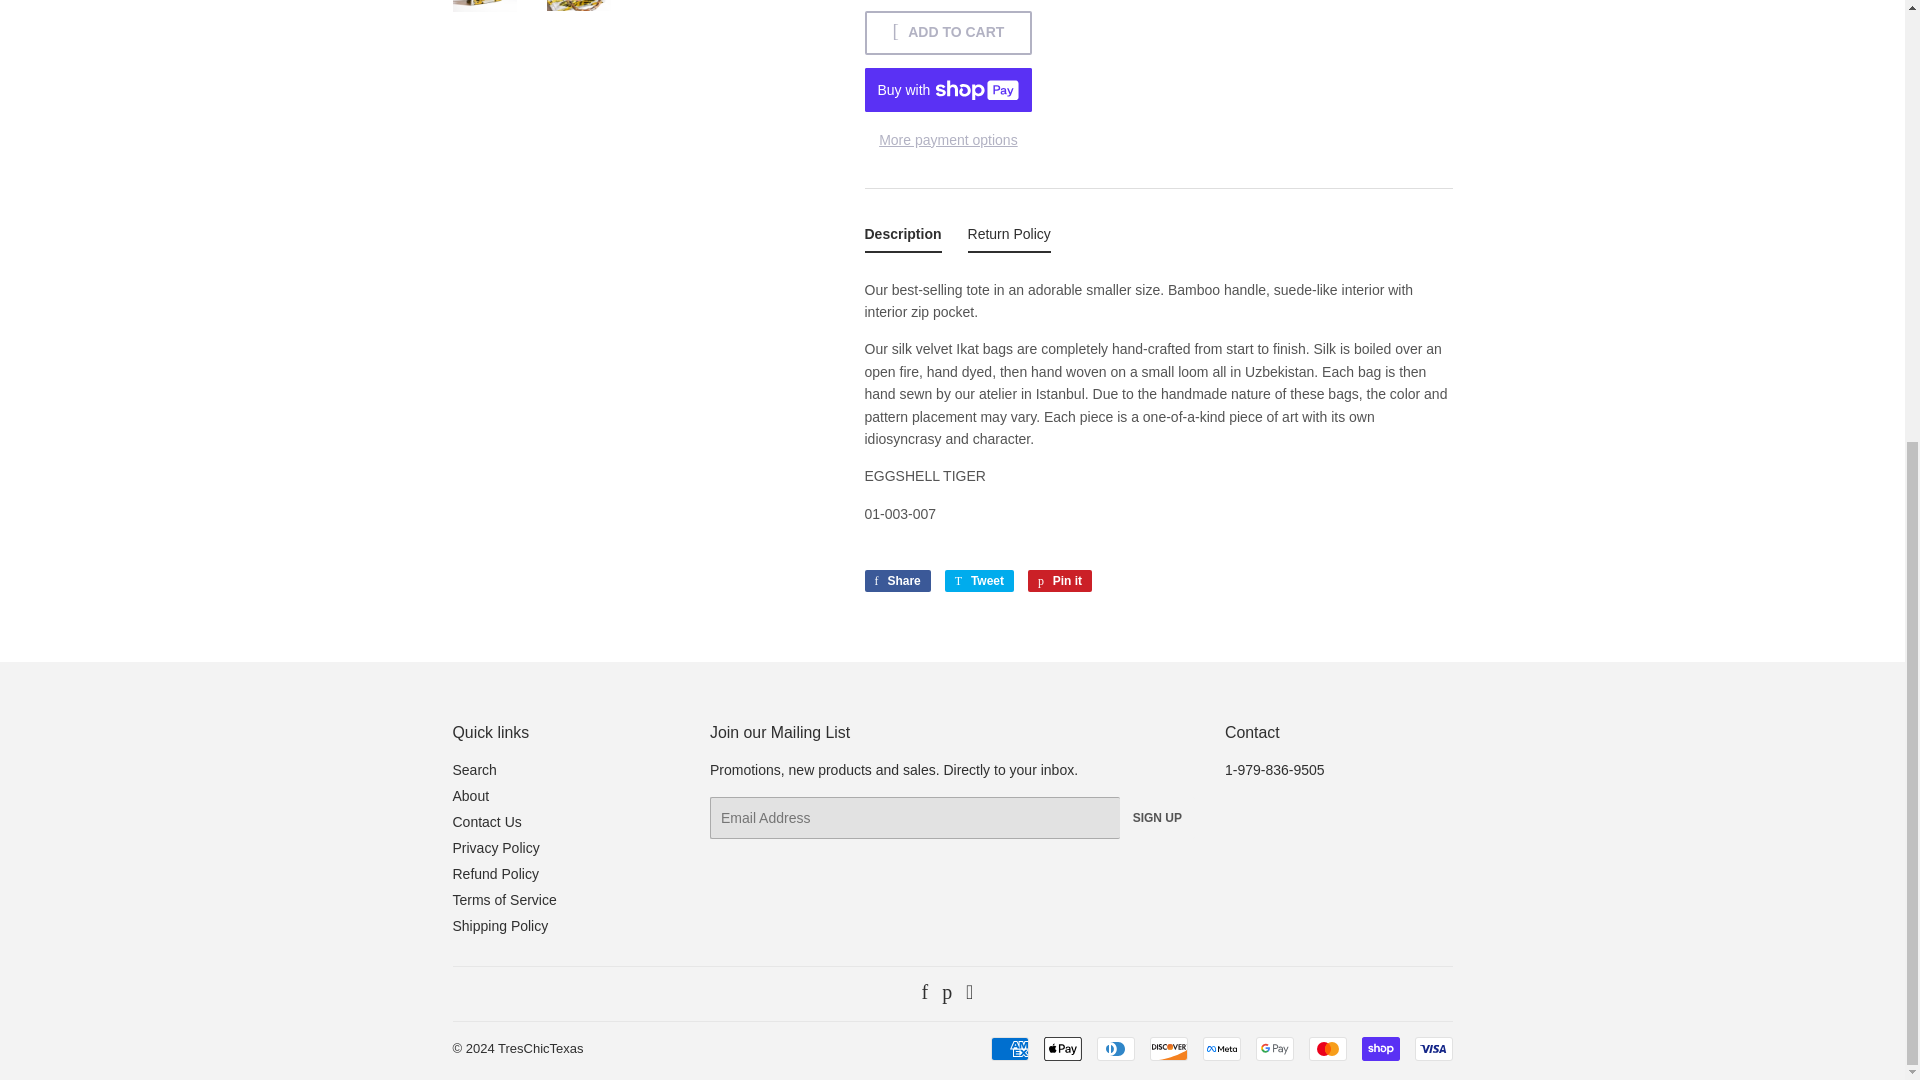 This screenshot has width=1920, height=1080. I want to click on Pin on Pinterest, so click(1060, 580).